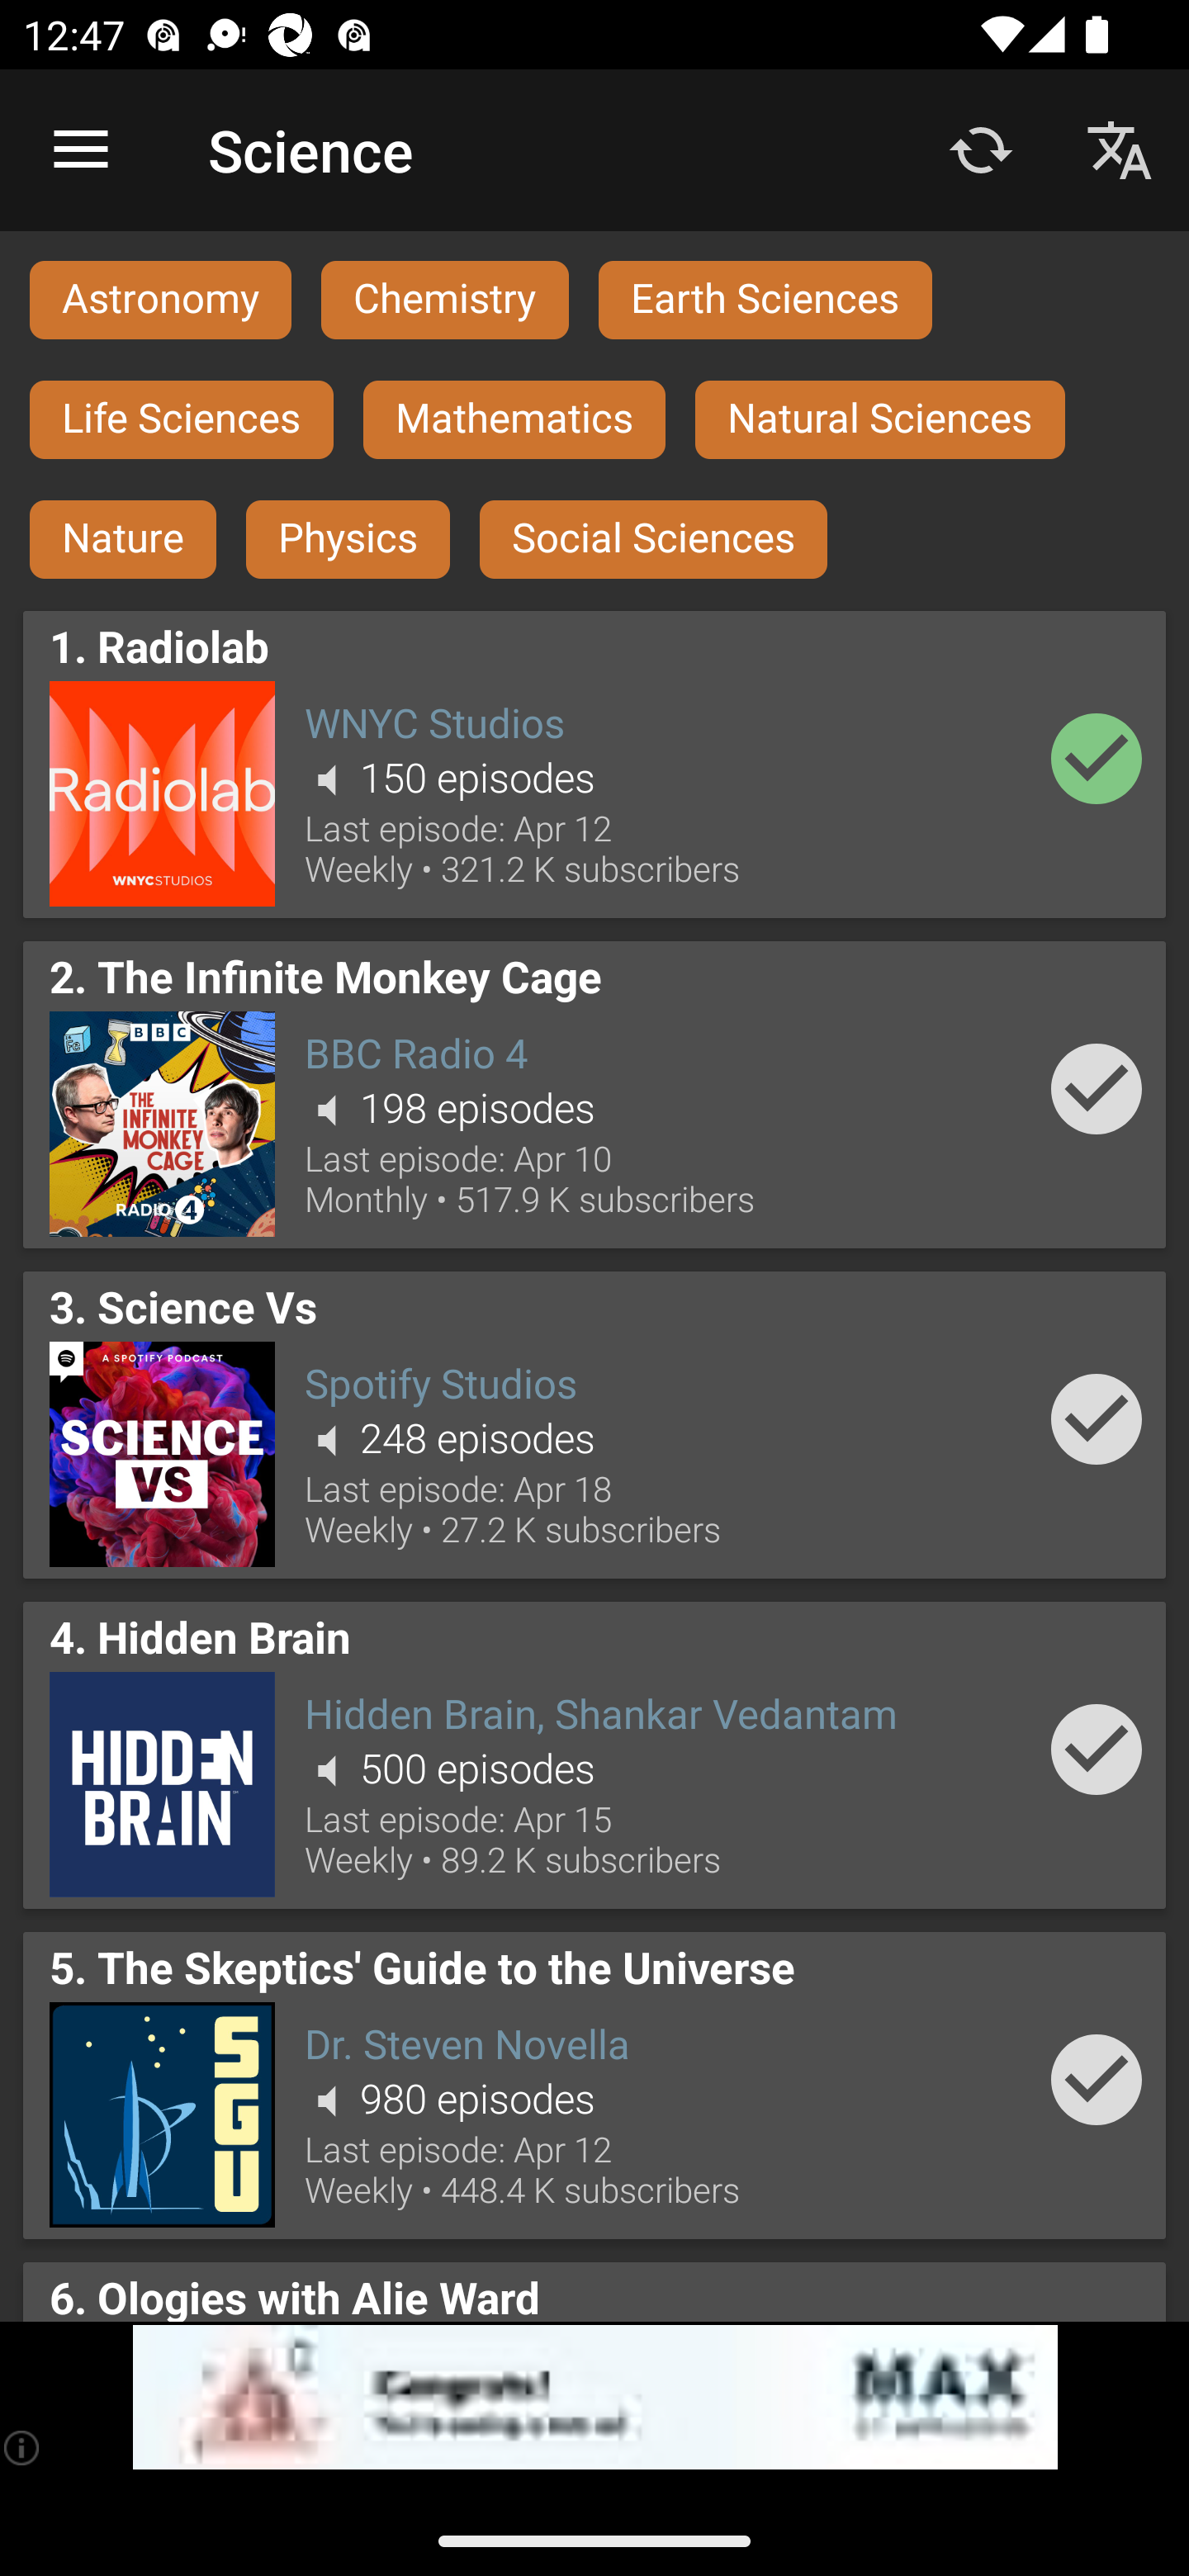 The width and height of the screenshot is (1189, 2576). What do you see at coordinates (514, 419) in the screenshot?
I see `Mathematics` at bounding box center [514, 419].